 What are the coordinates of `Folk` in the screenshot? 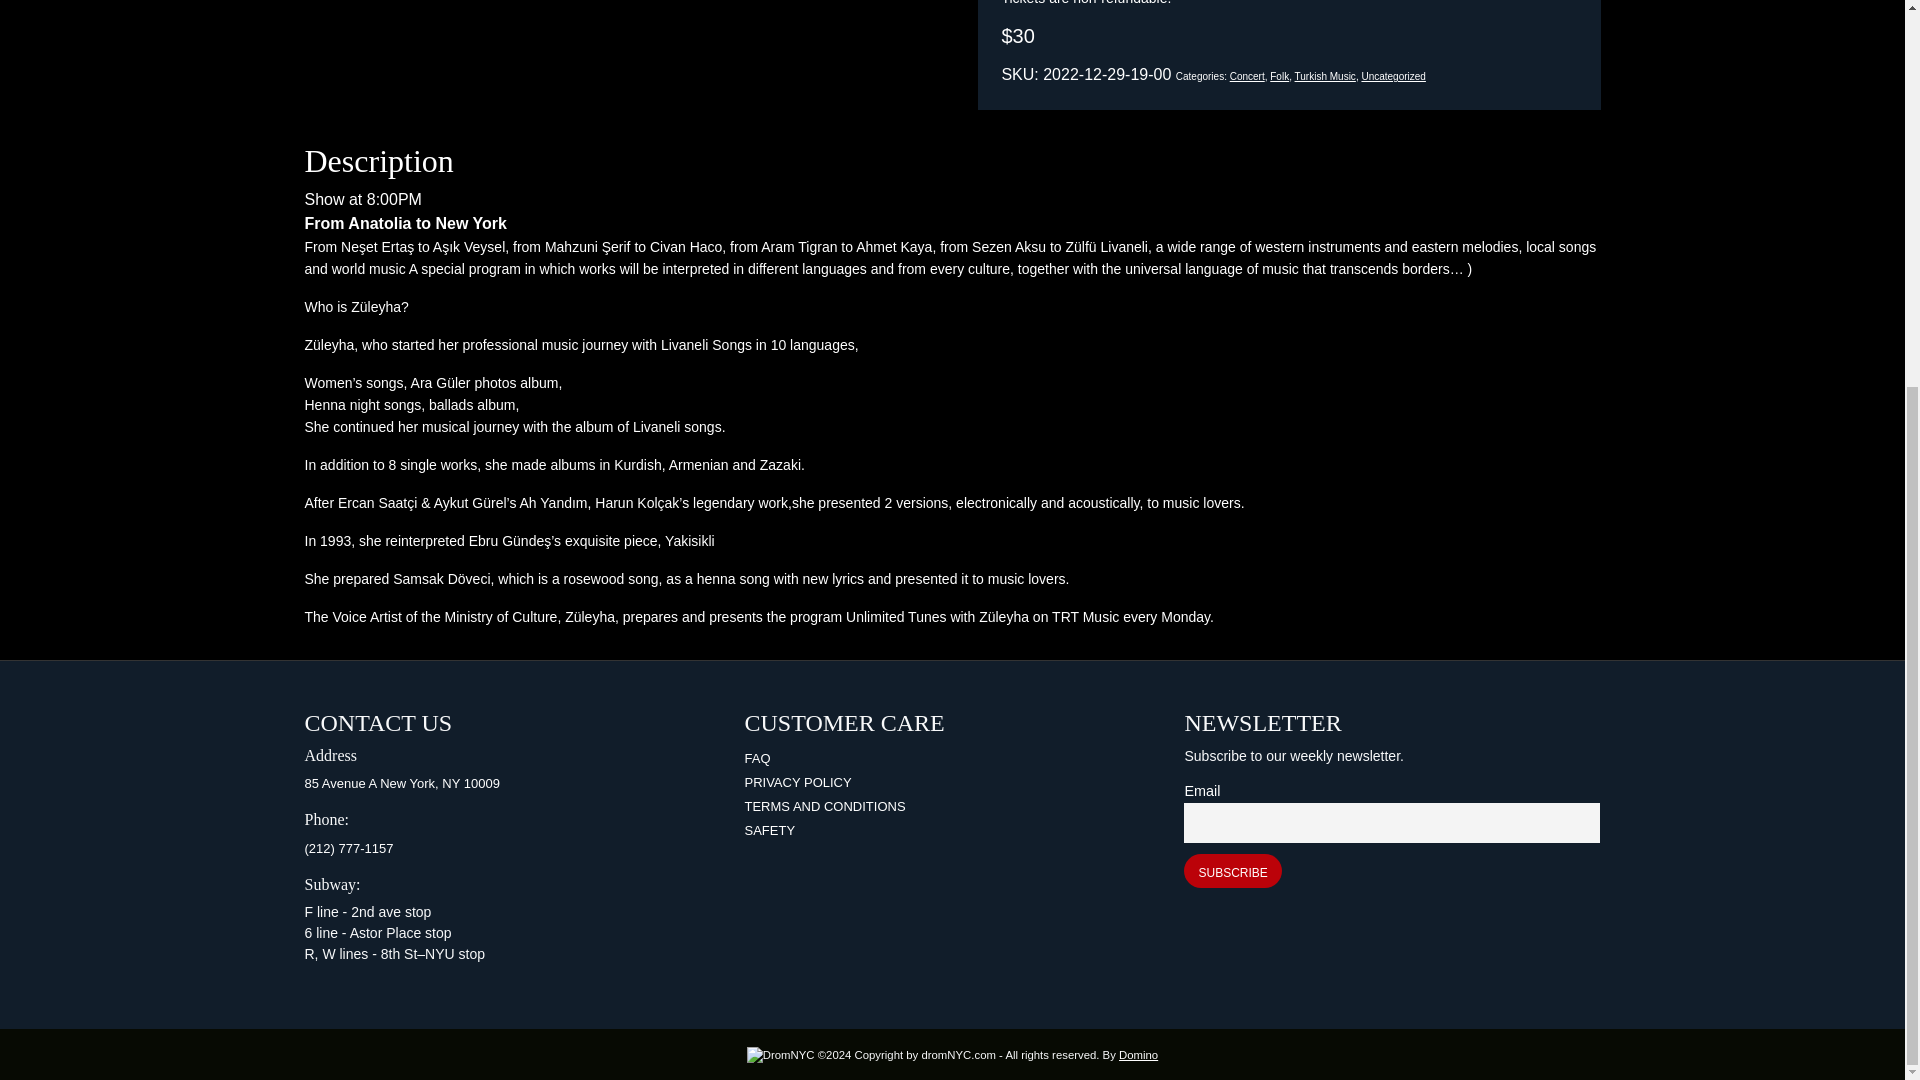 It's located at (1278, 76).